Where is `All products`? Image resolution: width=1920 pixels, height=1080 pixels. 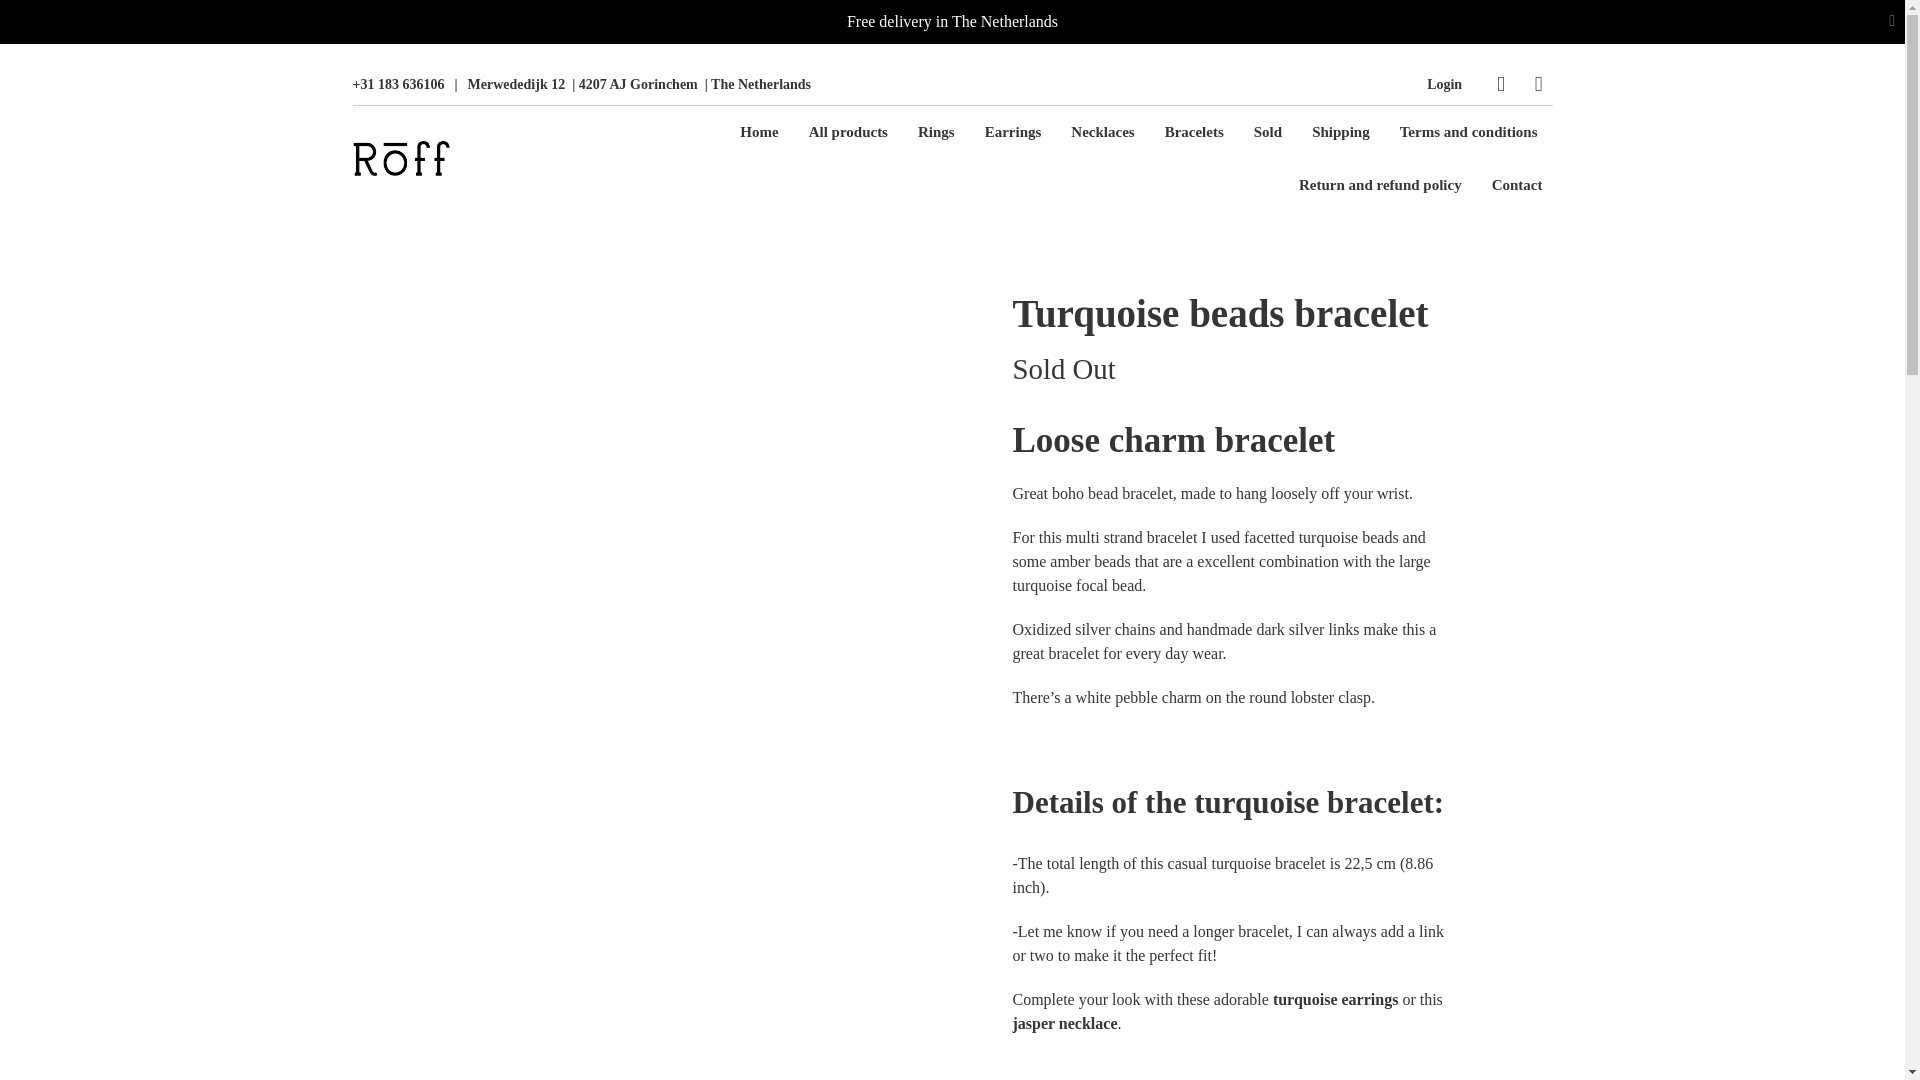 All products is located at coordinates (848, 132).